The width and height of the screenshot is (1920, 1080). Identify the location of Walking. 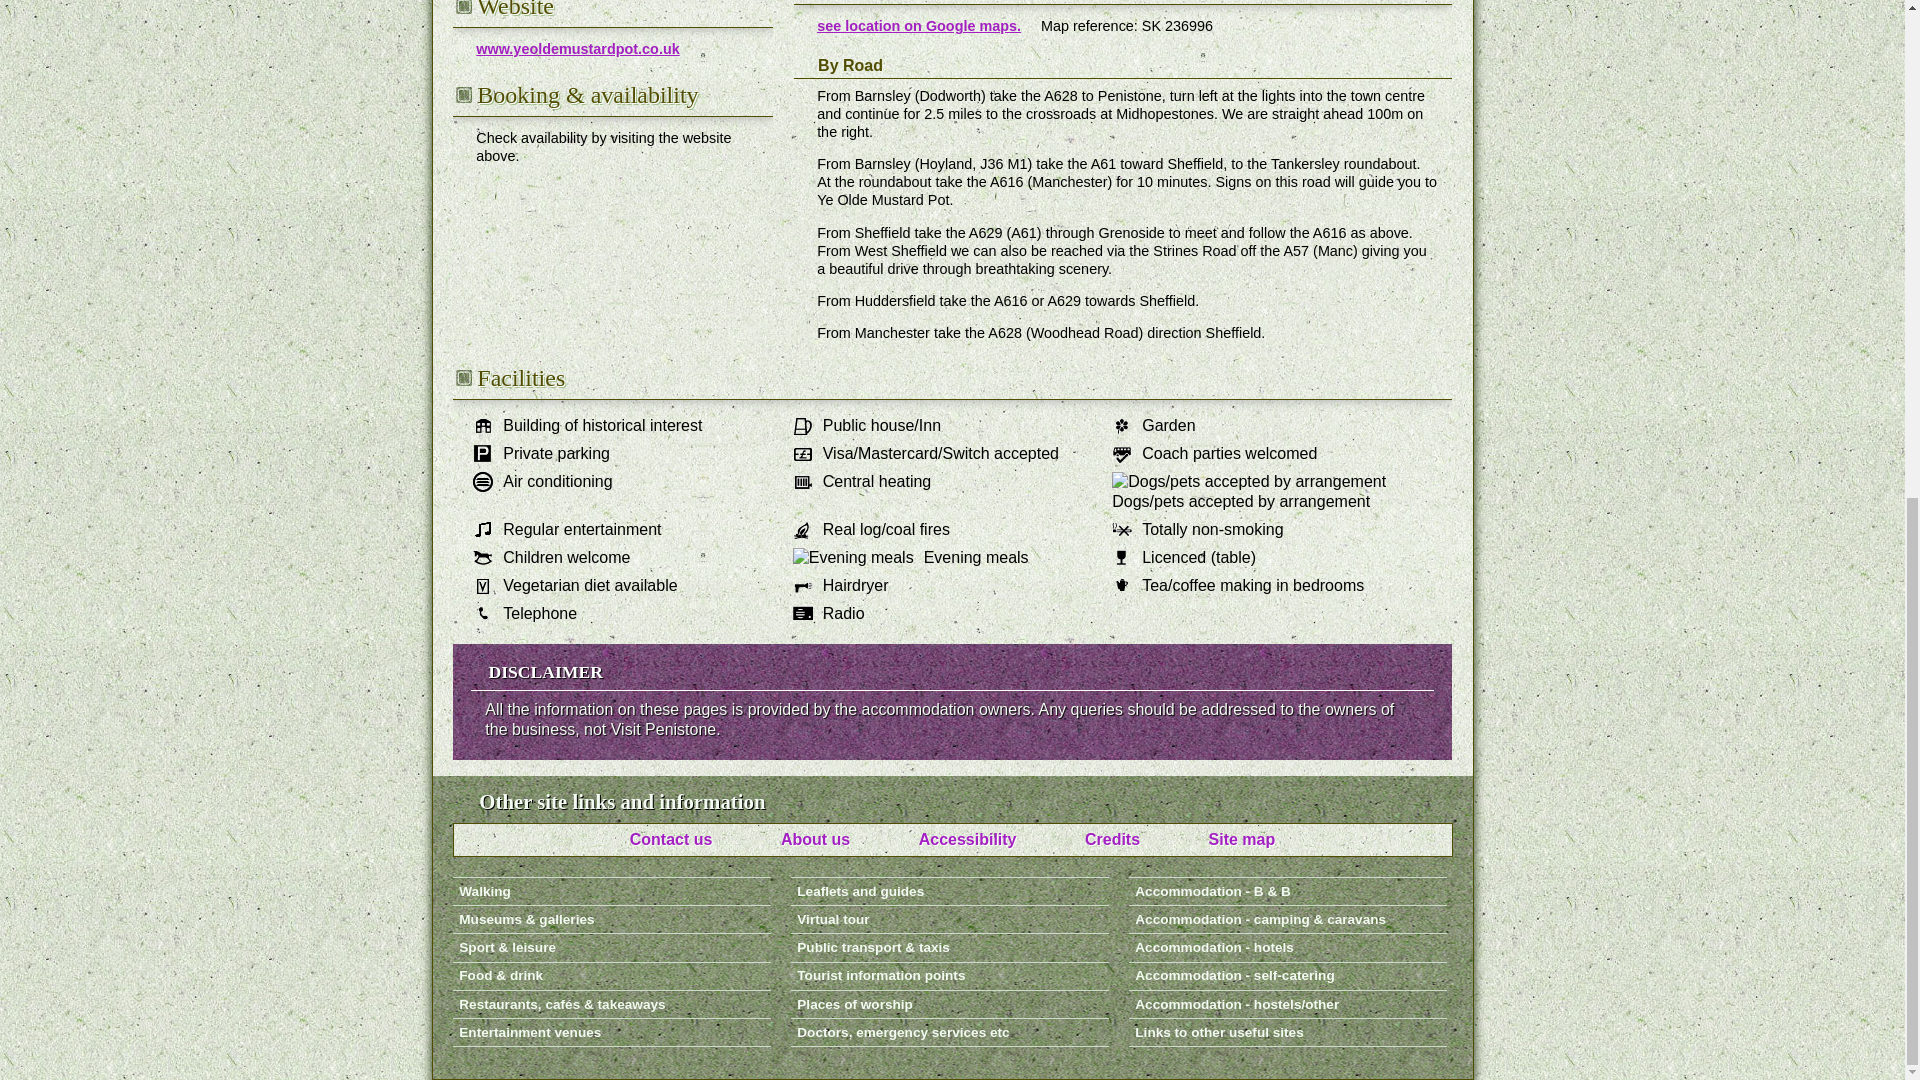
(610, 892).